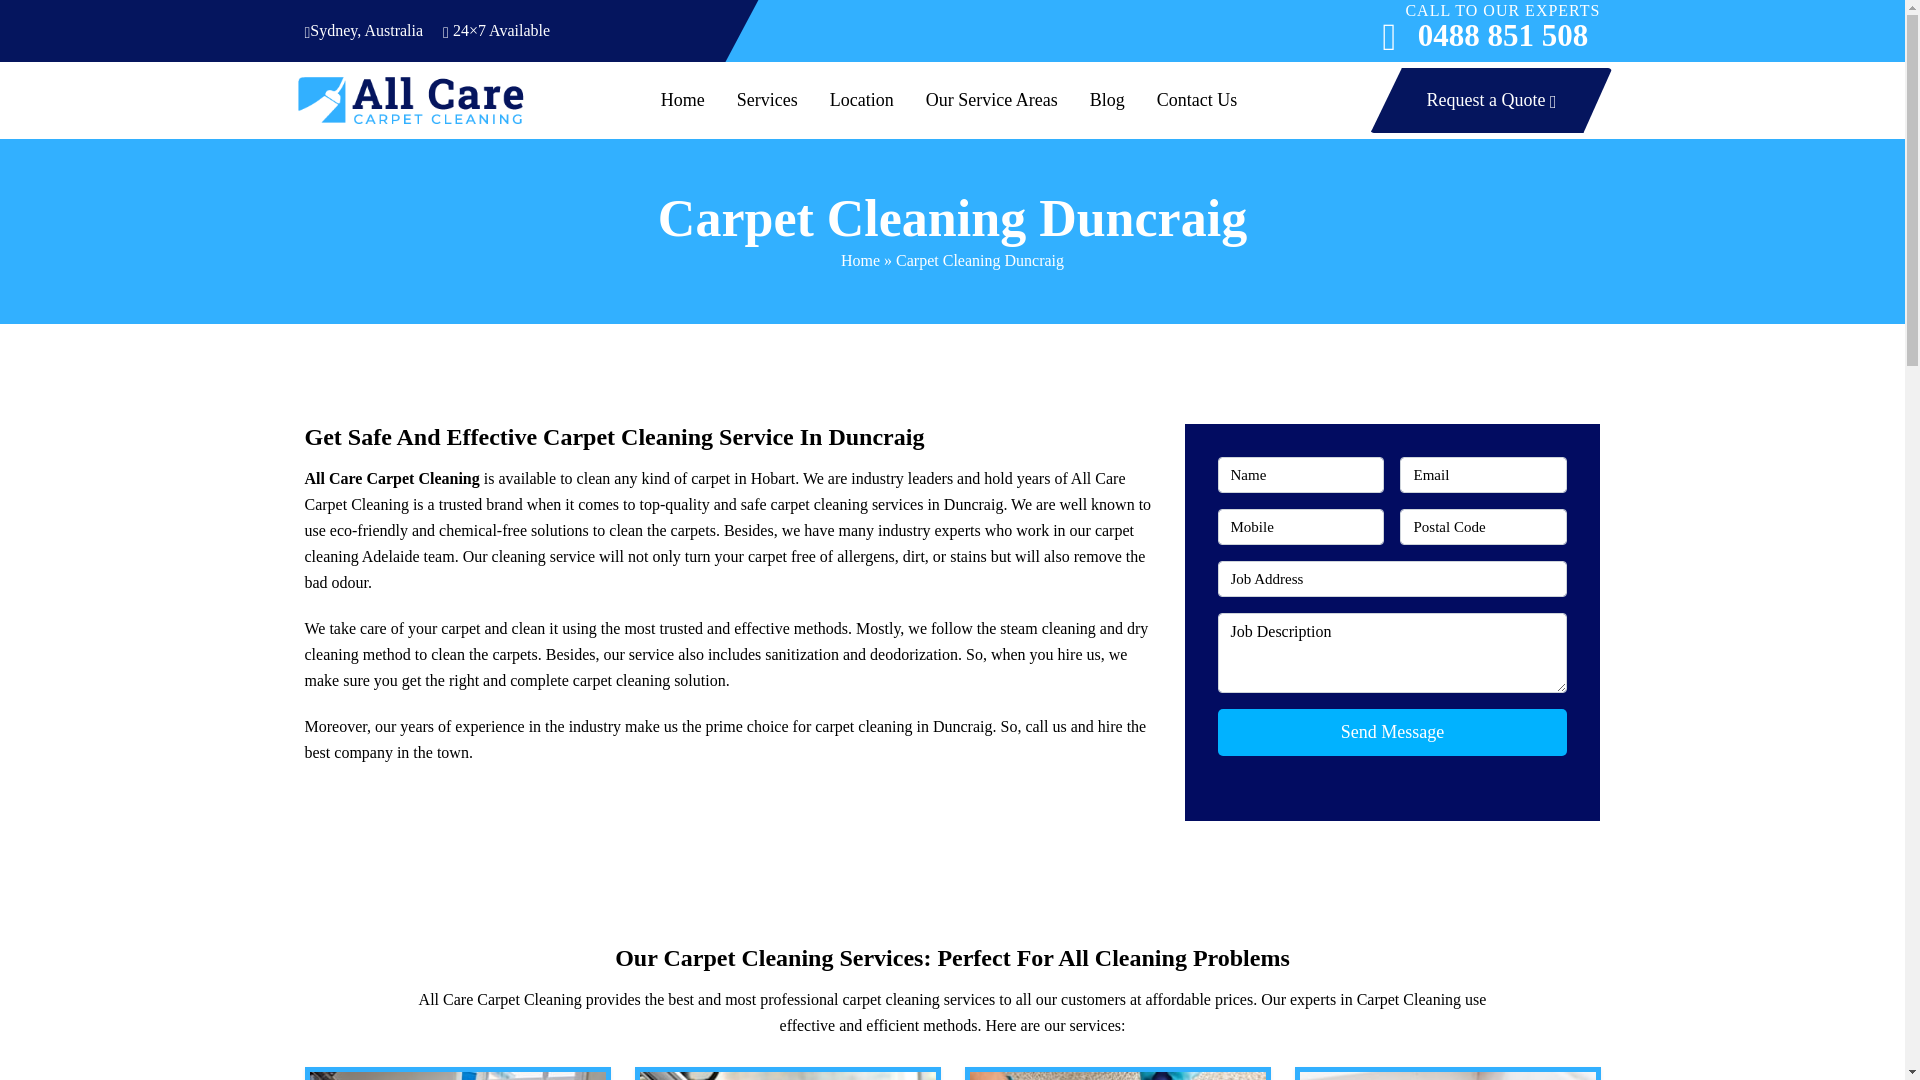 Image resolution: width=1920 pixels, height=1080 pixels. I want to click on Services, so click(766, 100).